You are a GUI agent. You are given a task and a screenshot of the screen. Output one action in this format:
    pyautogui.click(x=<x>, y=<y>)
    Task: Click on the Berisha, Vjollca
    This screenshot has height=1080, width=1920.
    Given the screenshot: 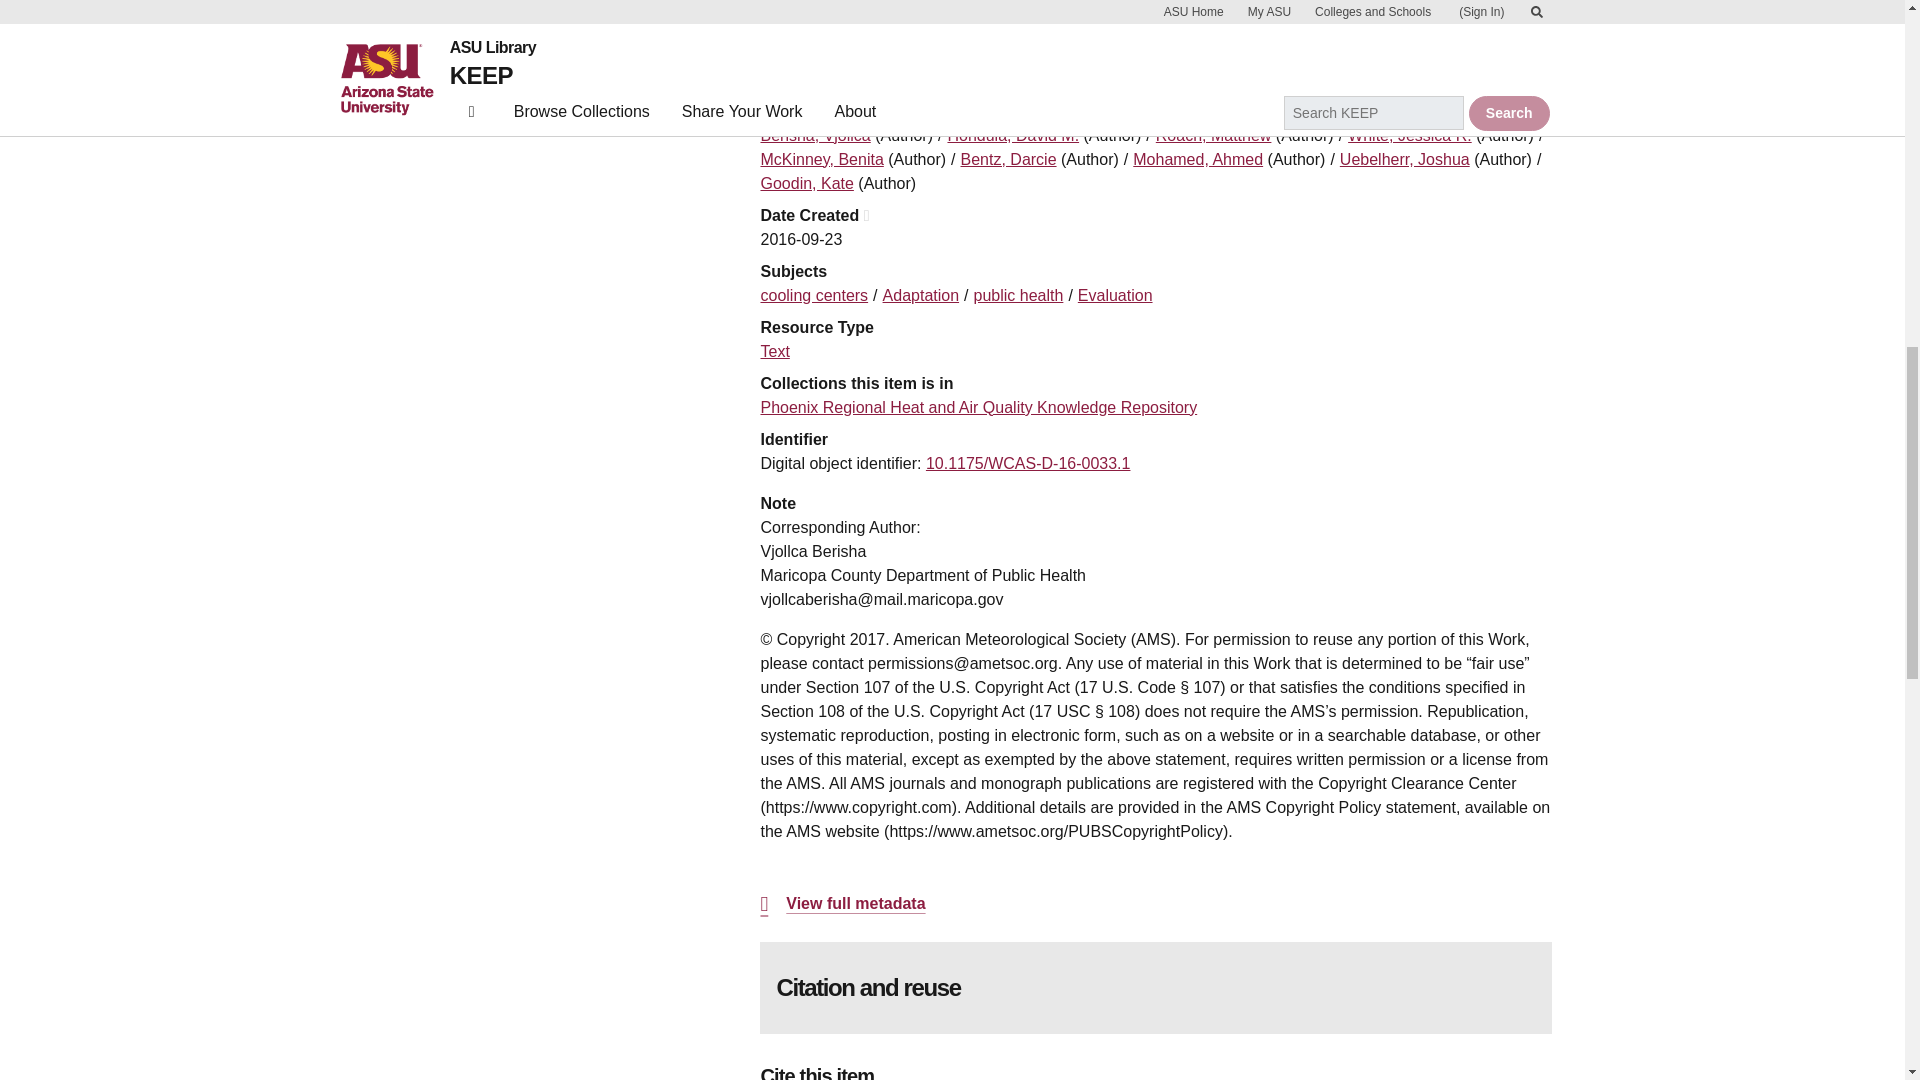 What is the action you would take?
    pyautogui.click(x=814, y=135)
    